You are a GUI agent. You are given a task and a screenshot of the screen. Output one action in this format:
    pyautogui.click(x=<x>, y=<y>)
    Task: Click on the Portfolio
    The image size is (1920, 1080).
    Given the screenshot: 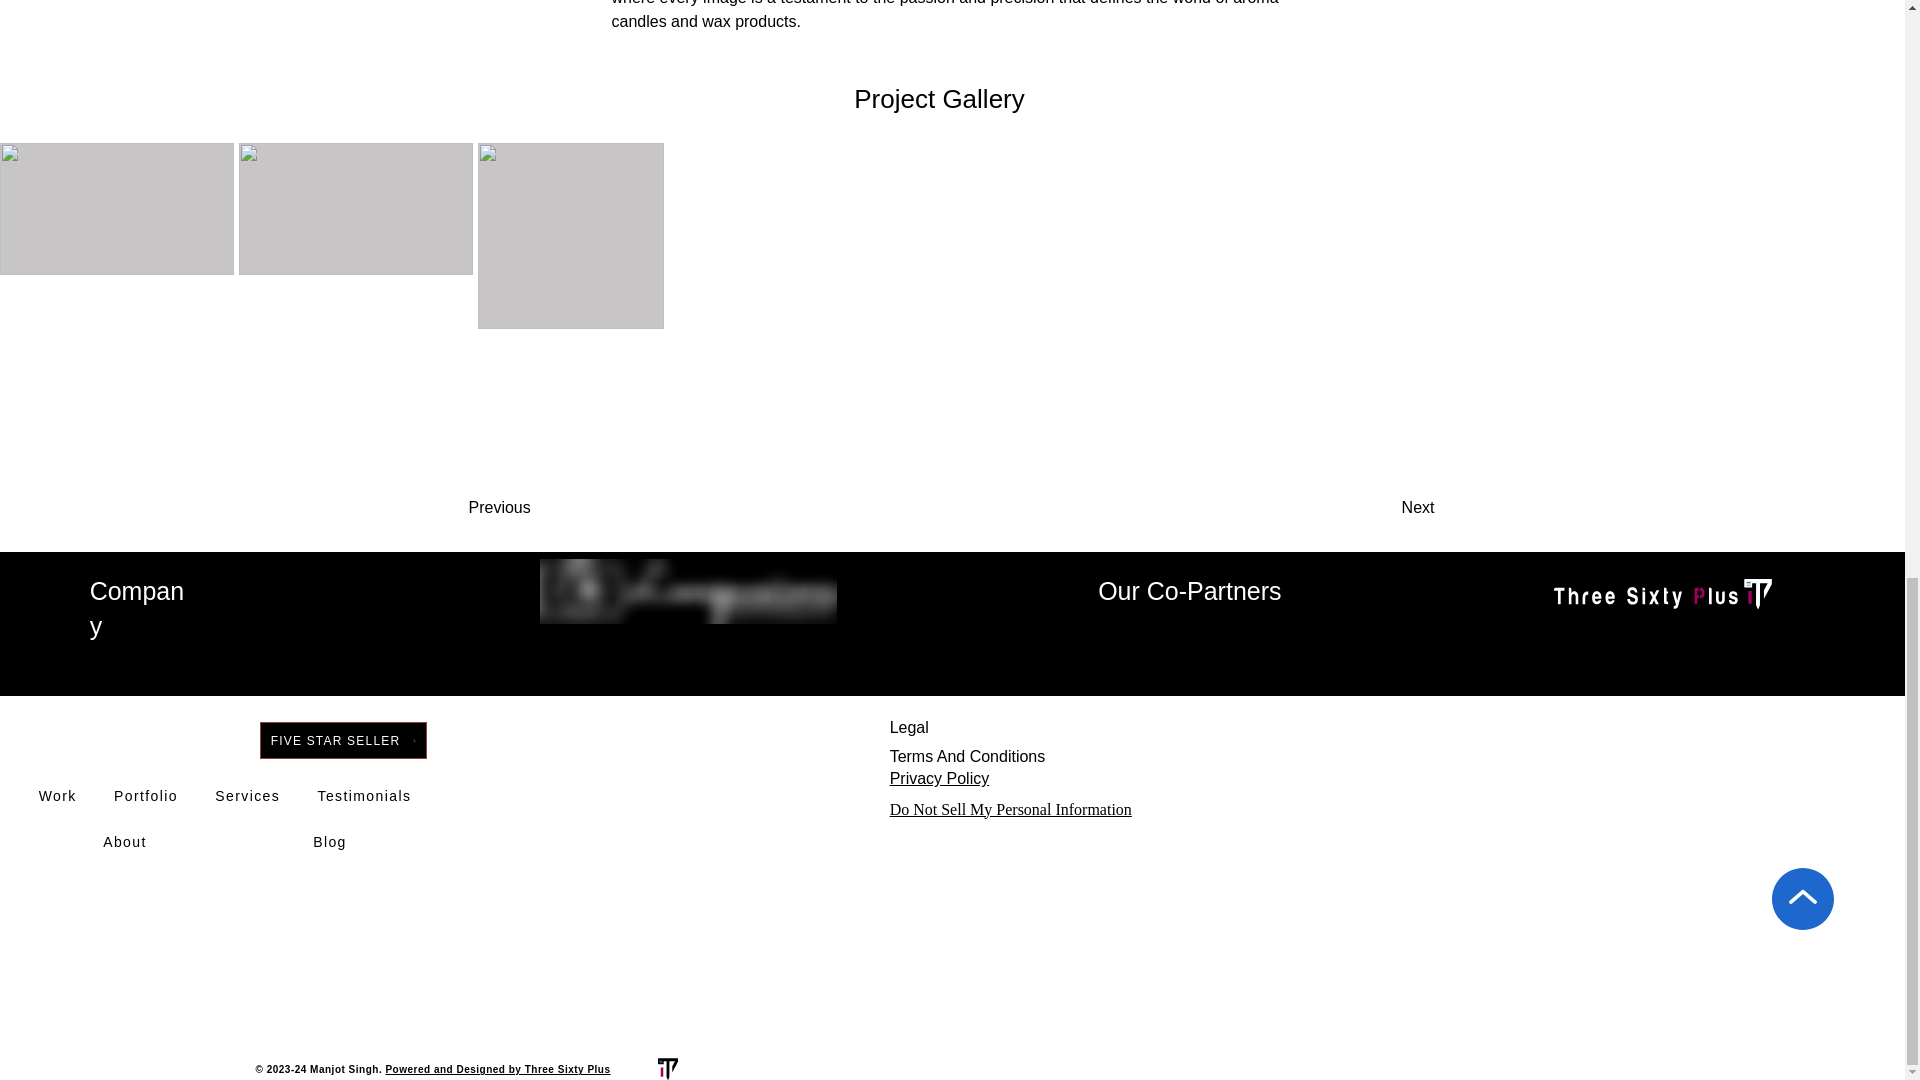 What is the action you would take?
    pyautogui.click(x=146, y=796)
    